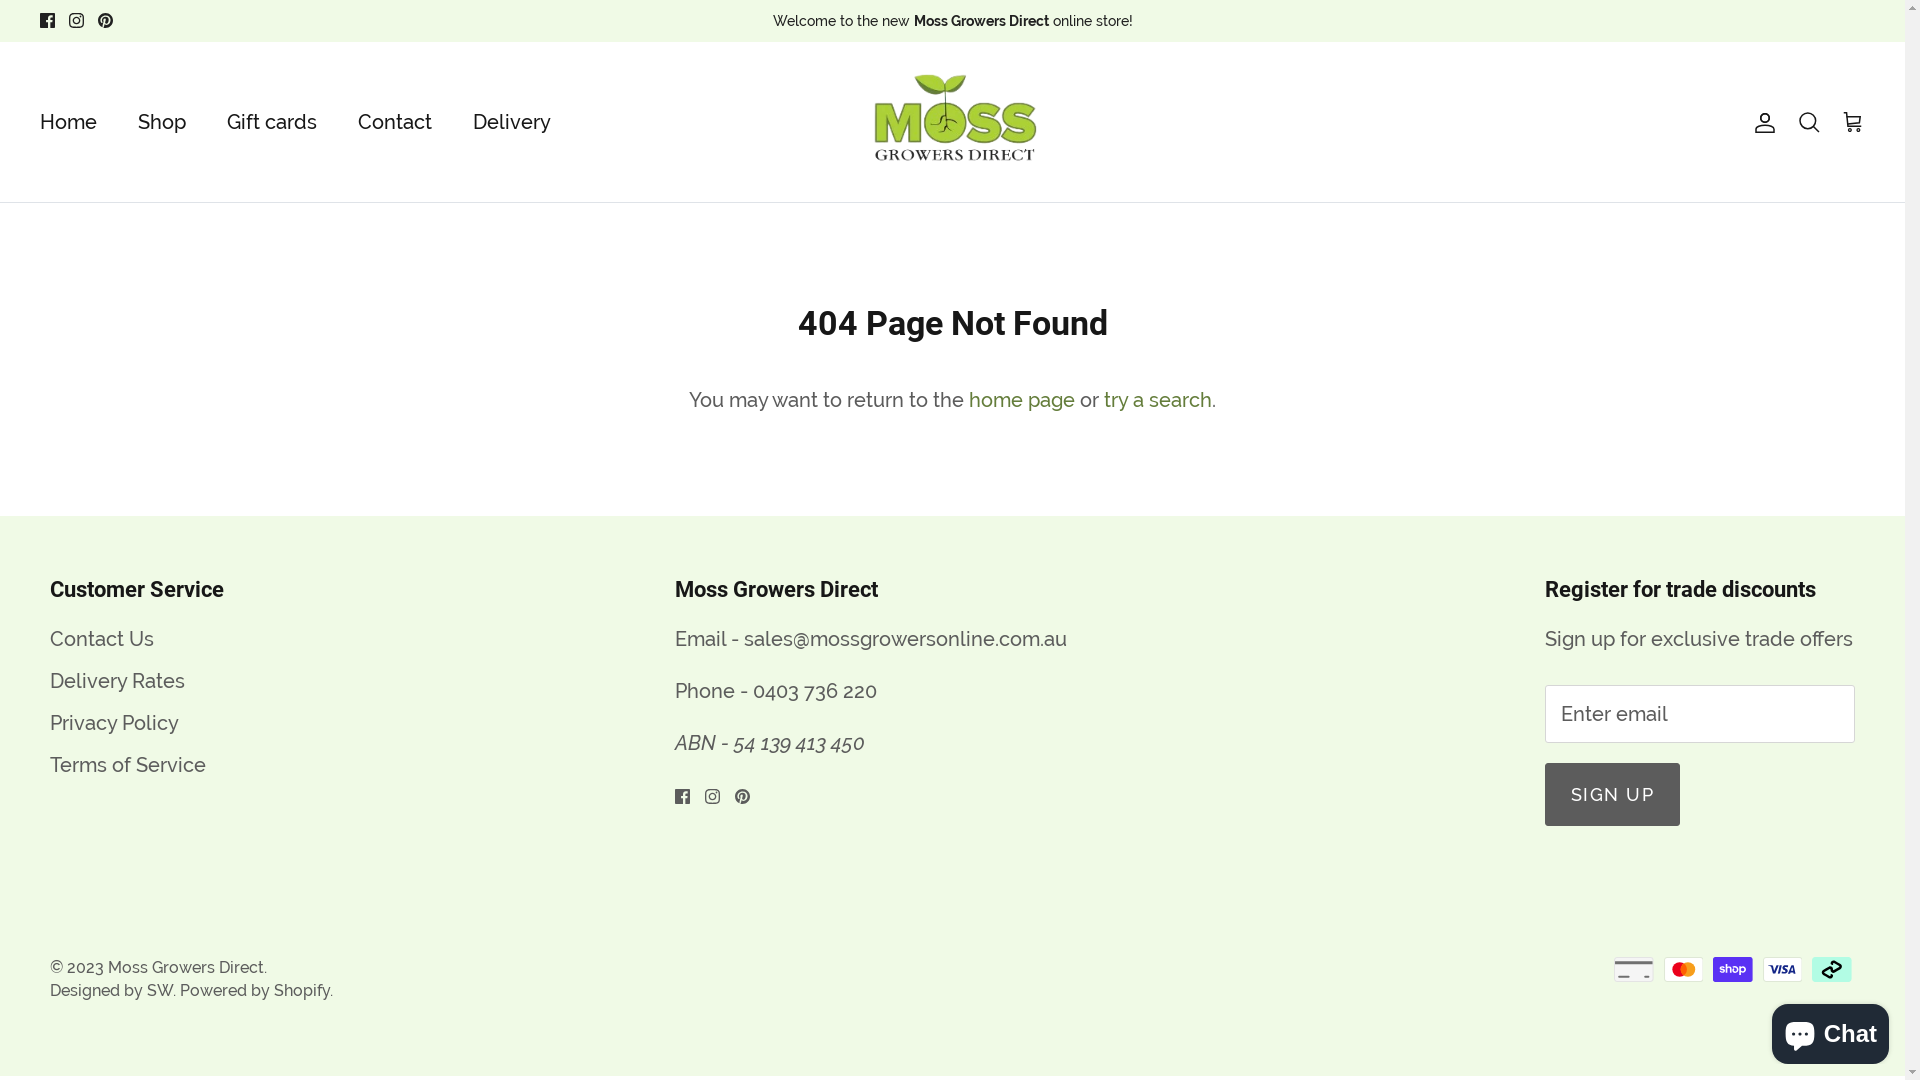 The height and width of the screenshot is (1080, 1920). Describe the element at coordinates (1612, 794) in the screenshot. I see `SIGN UP` at that location.